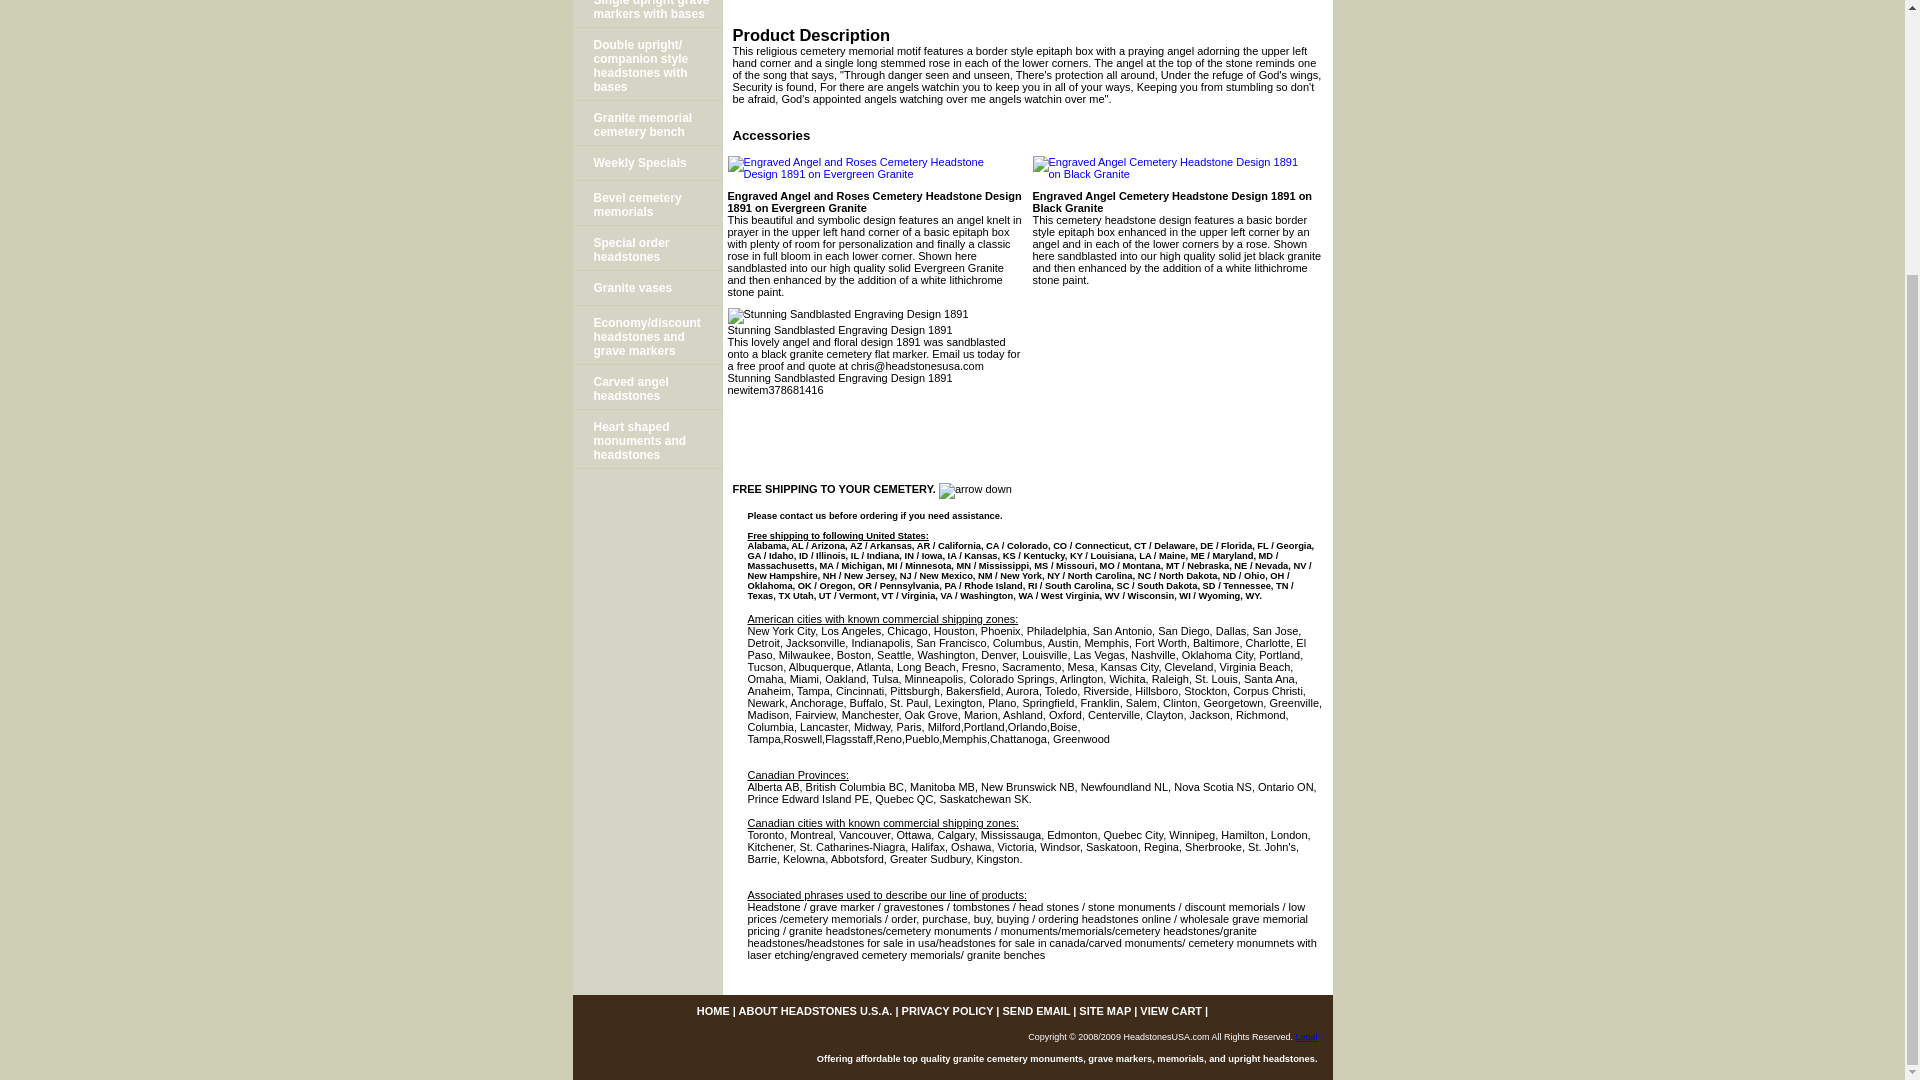 This screenshot has width=1920, height=1080. What do you see at coordinates (712, 1011) in the screenshot?
I see `HOME` at bounding box center [712, 1011].